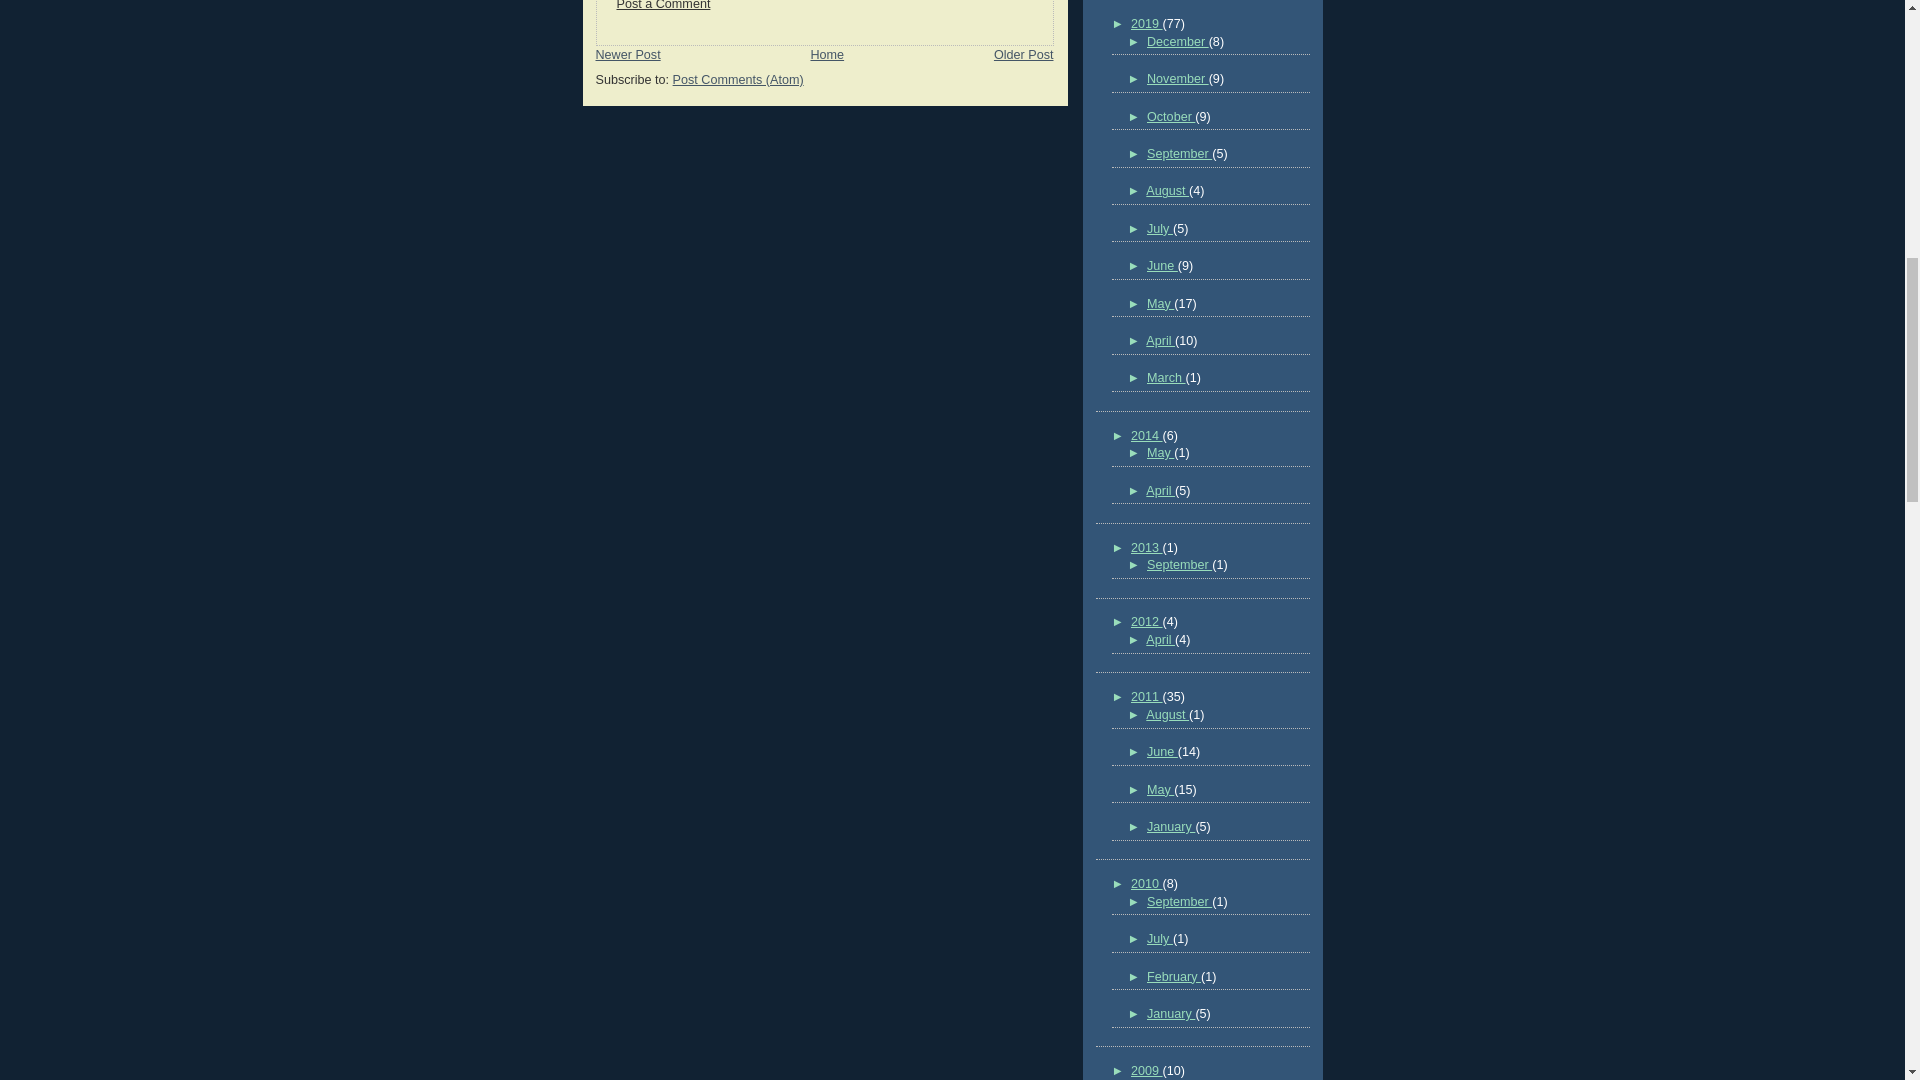 Image resolution: width=1920 pixels, height=1080 pixels. What do you see at coordinates (663, 5) in the screenshot?
I see `Post a Comment` at bounding box center [663, 5].